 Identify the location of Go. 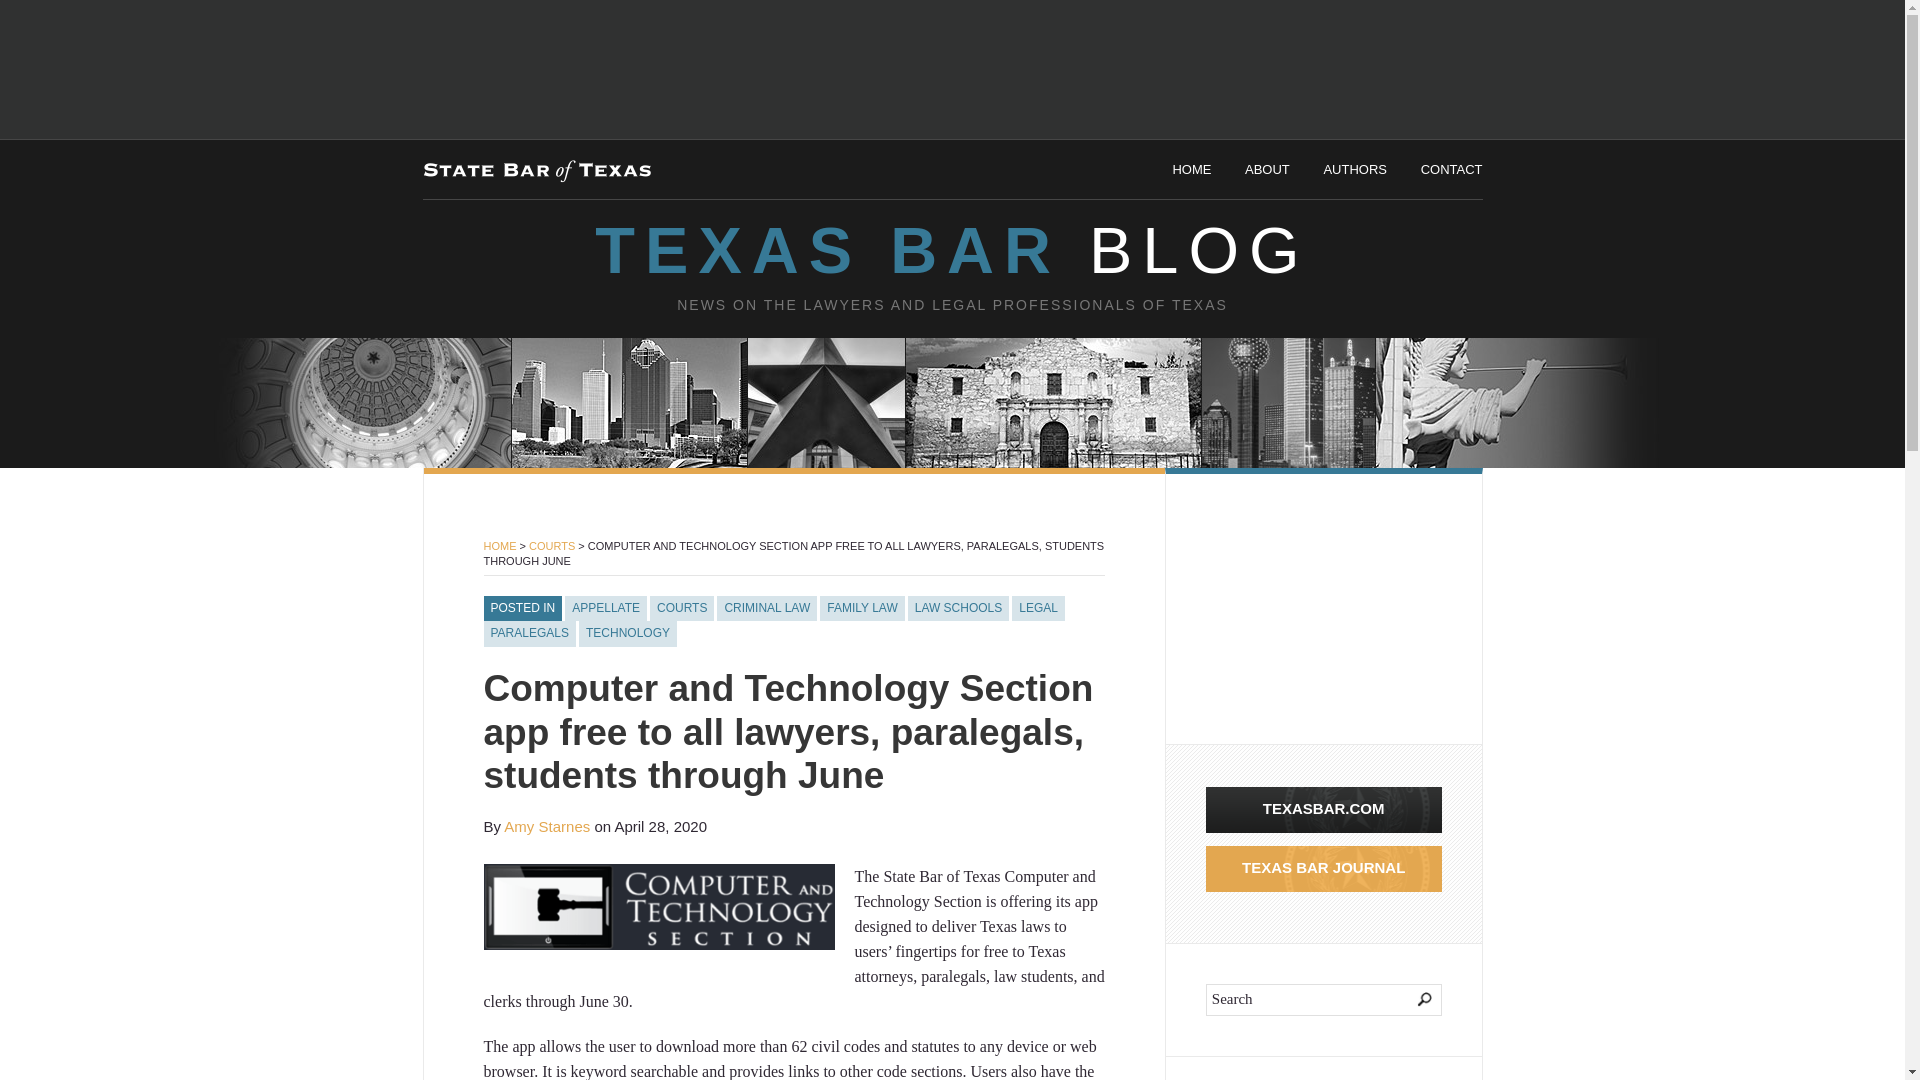
(1412, 999).